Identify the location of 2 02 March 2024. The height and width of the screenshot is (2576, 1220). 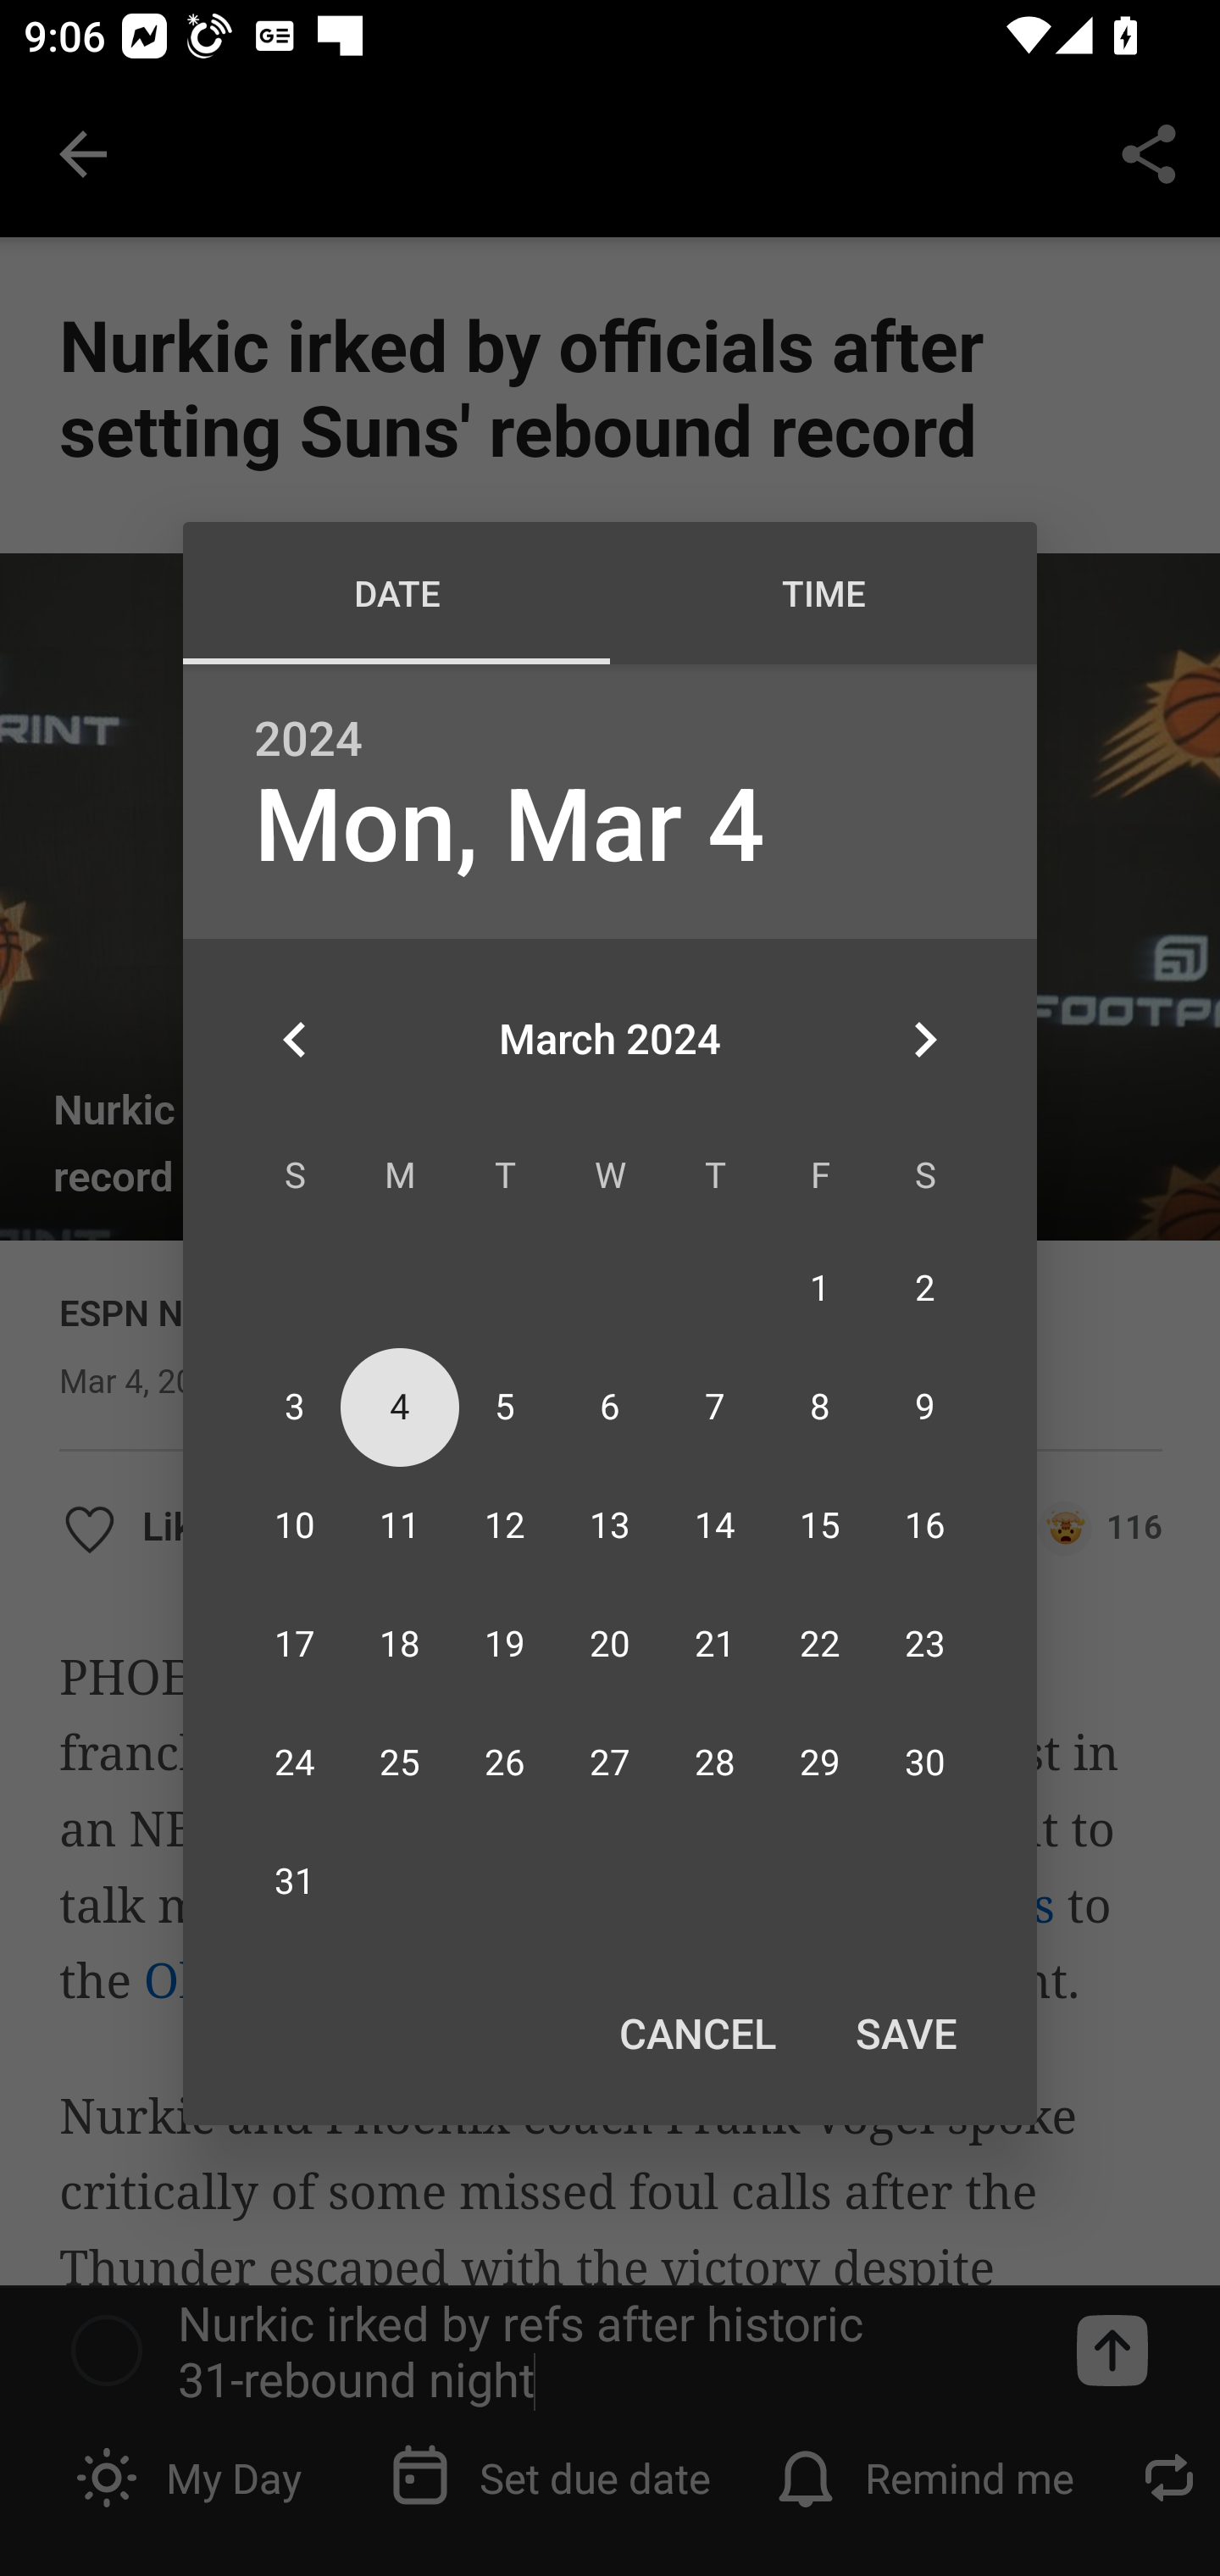
(924, 1288).